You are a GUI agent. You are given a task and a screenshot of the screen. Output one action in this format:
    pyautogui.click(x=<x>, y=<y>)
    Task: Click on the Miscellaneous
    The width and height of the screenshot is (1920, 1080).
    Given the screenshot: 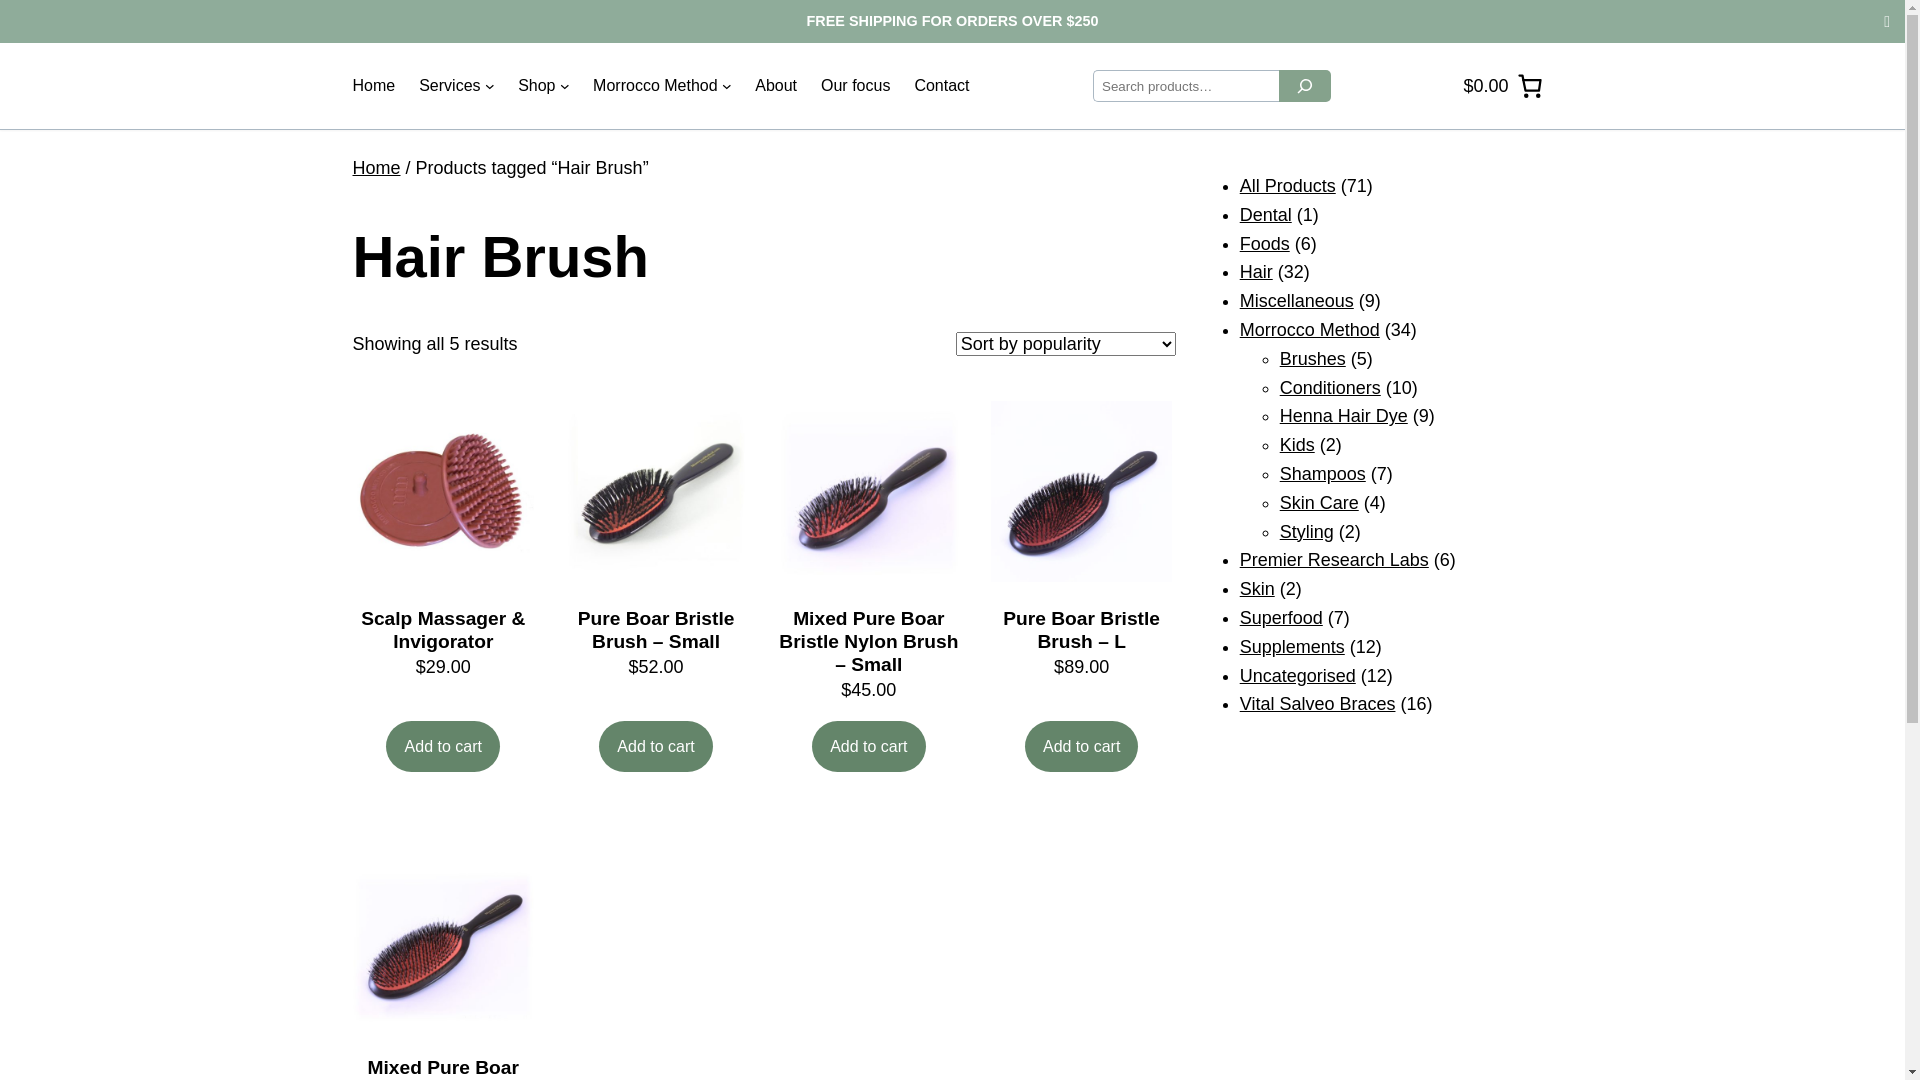 What is the action you would take?
    pyautogui.click(x=1297, y=301)
    